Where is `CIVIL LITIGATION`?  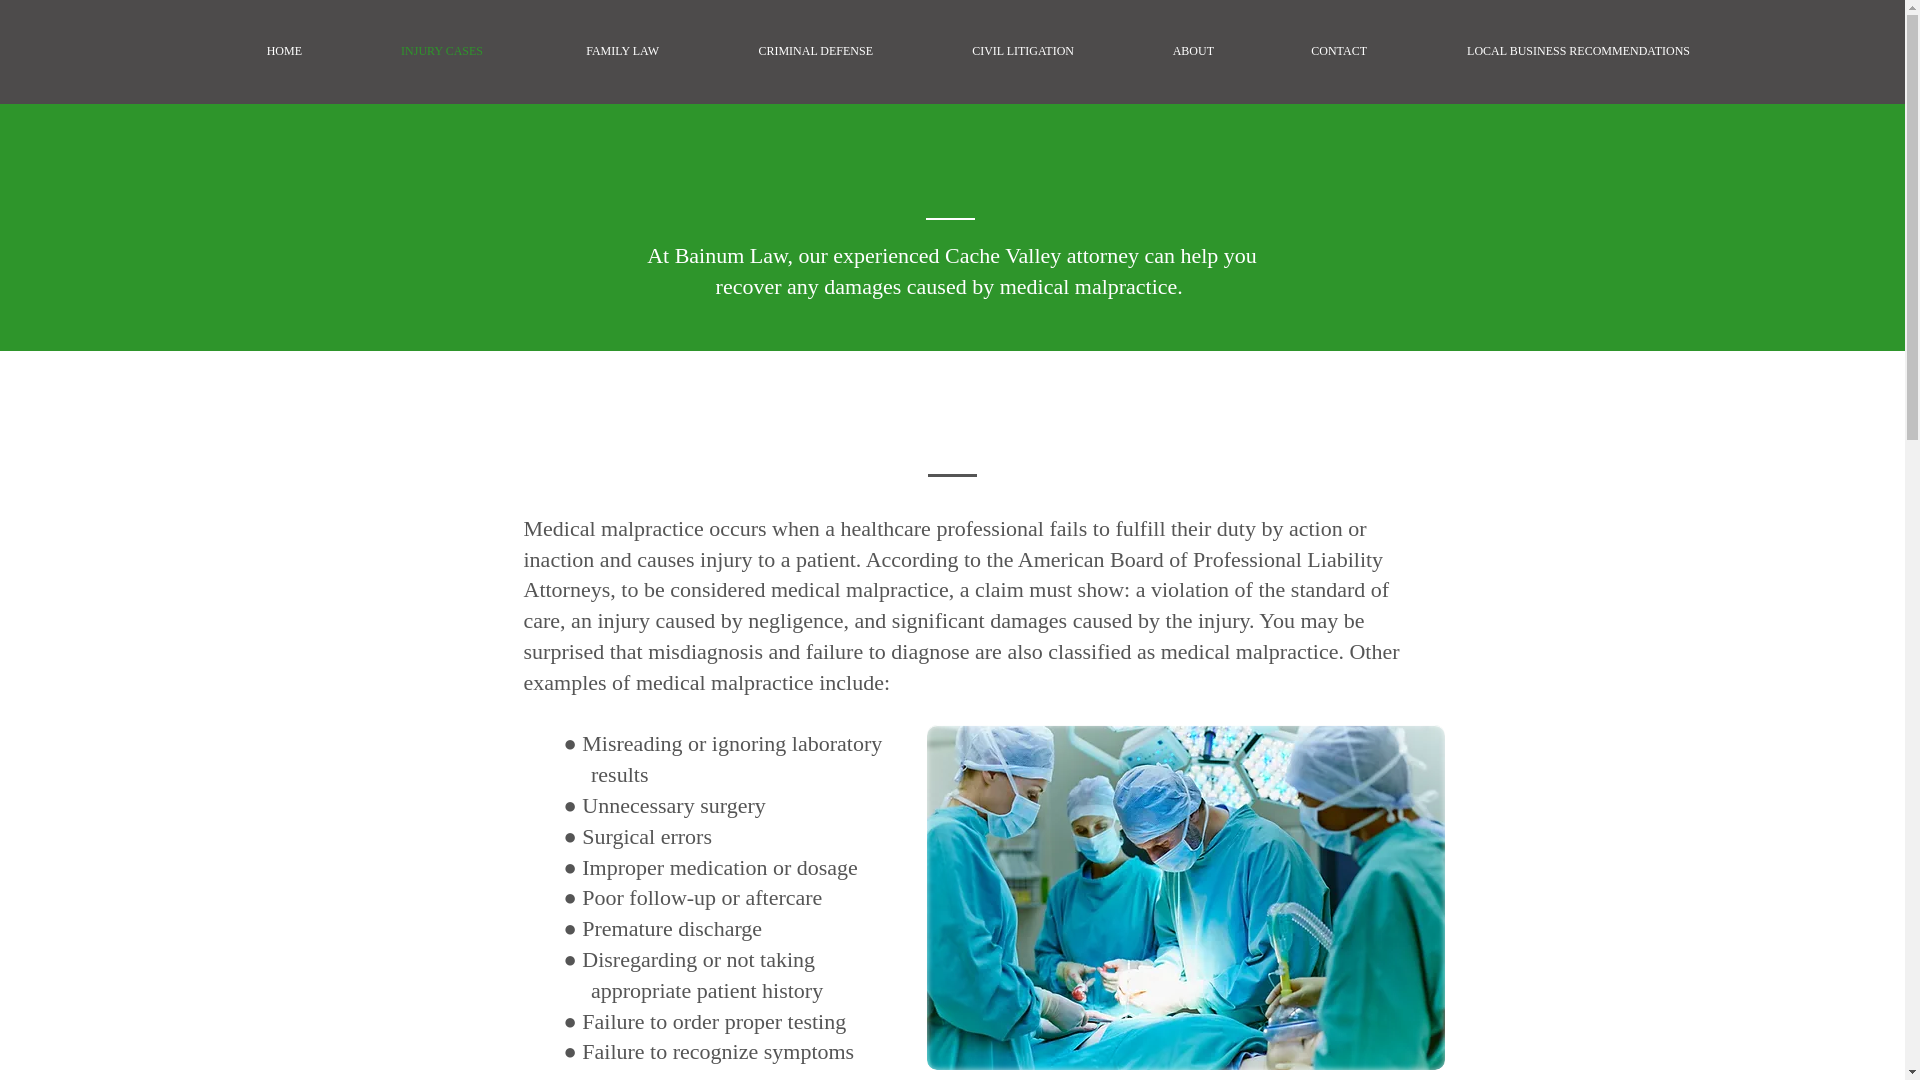 CIVIL LITIGATION is located at coordinates (998, 52).